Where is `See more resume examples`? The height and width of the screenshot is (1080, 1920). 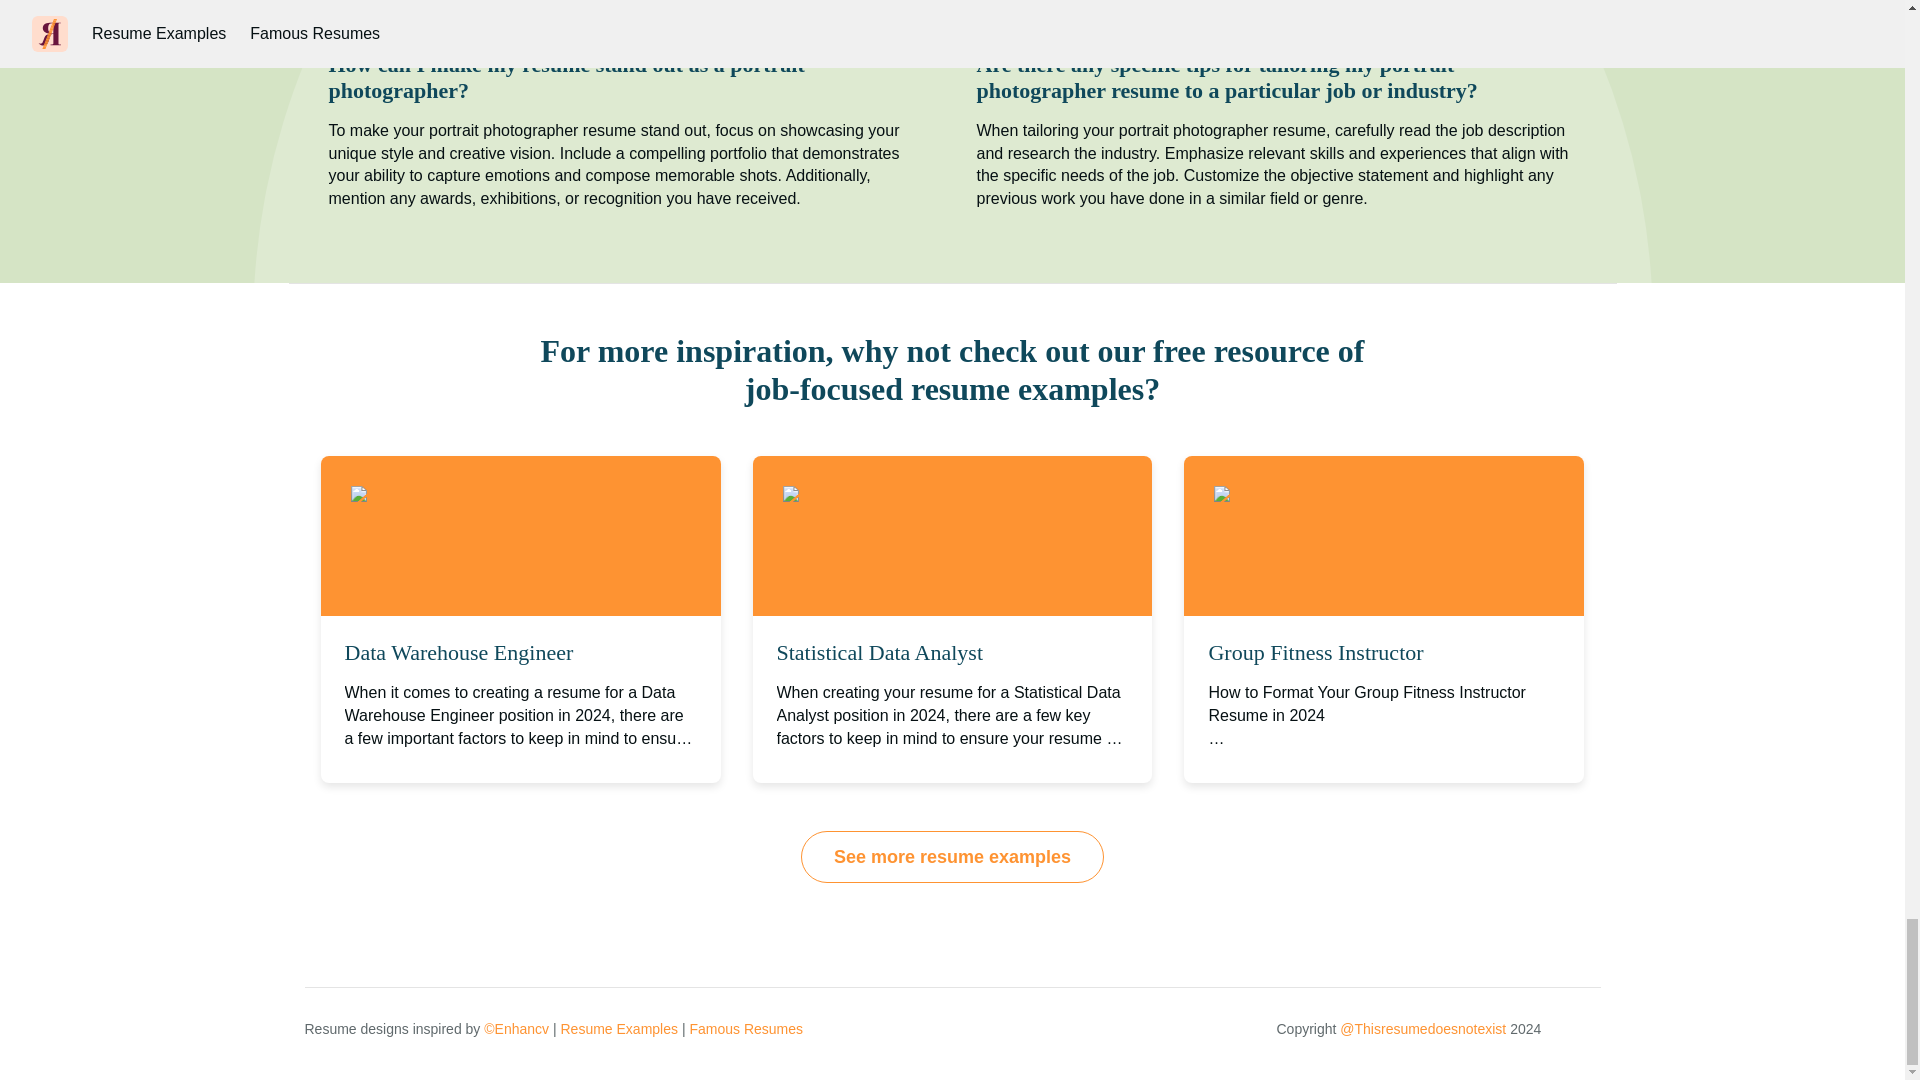 See more resume examples is located at coordinates (952, 856).